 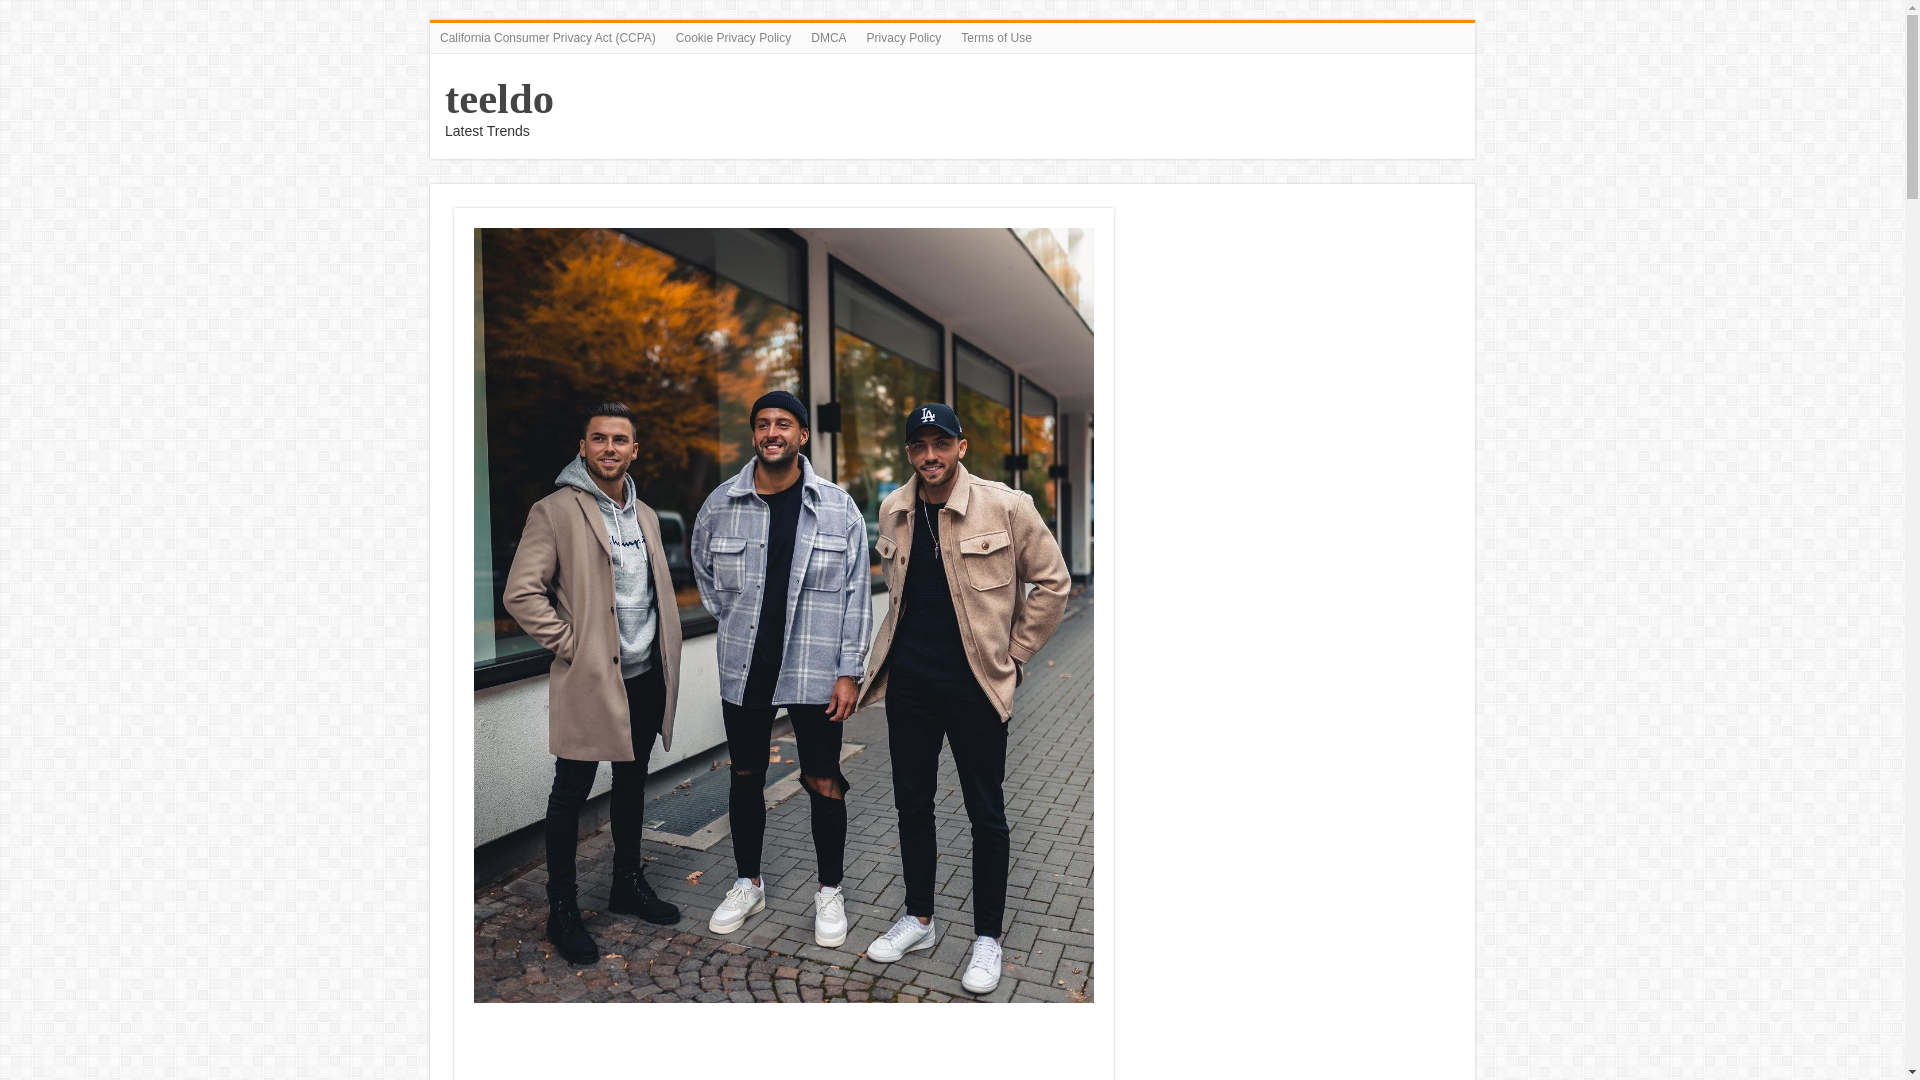 I want to click on Privacy Policy, so click(x=904, y=37).